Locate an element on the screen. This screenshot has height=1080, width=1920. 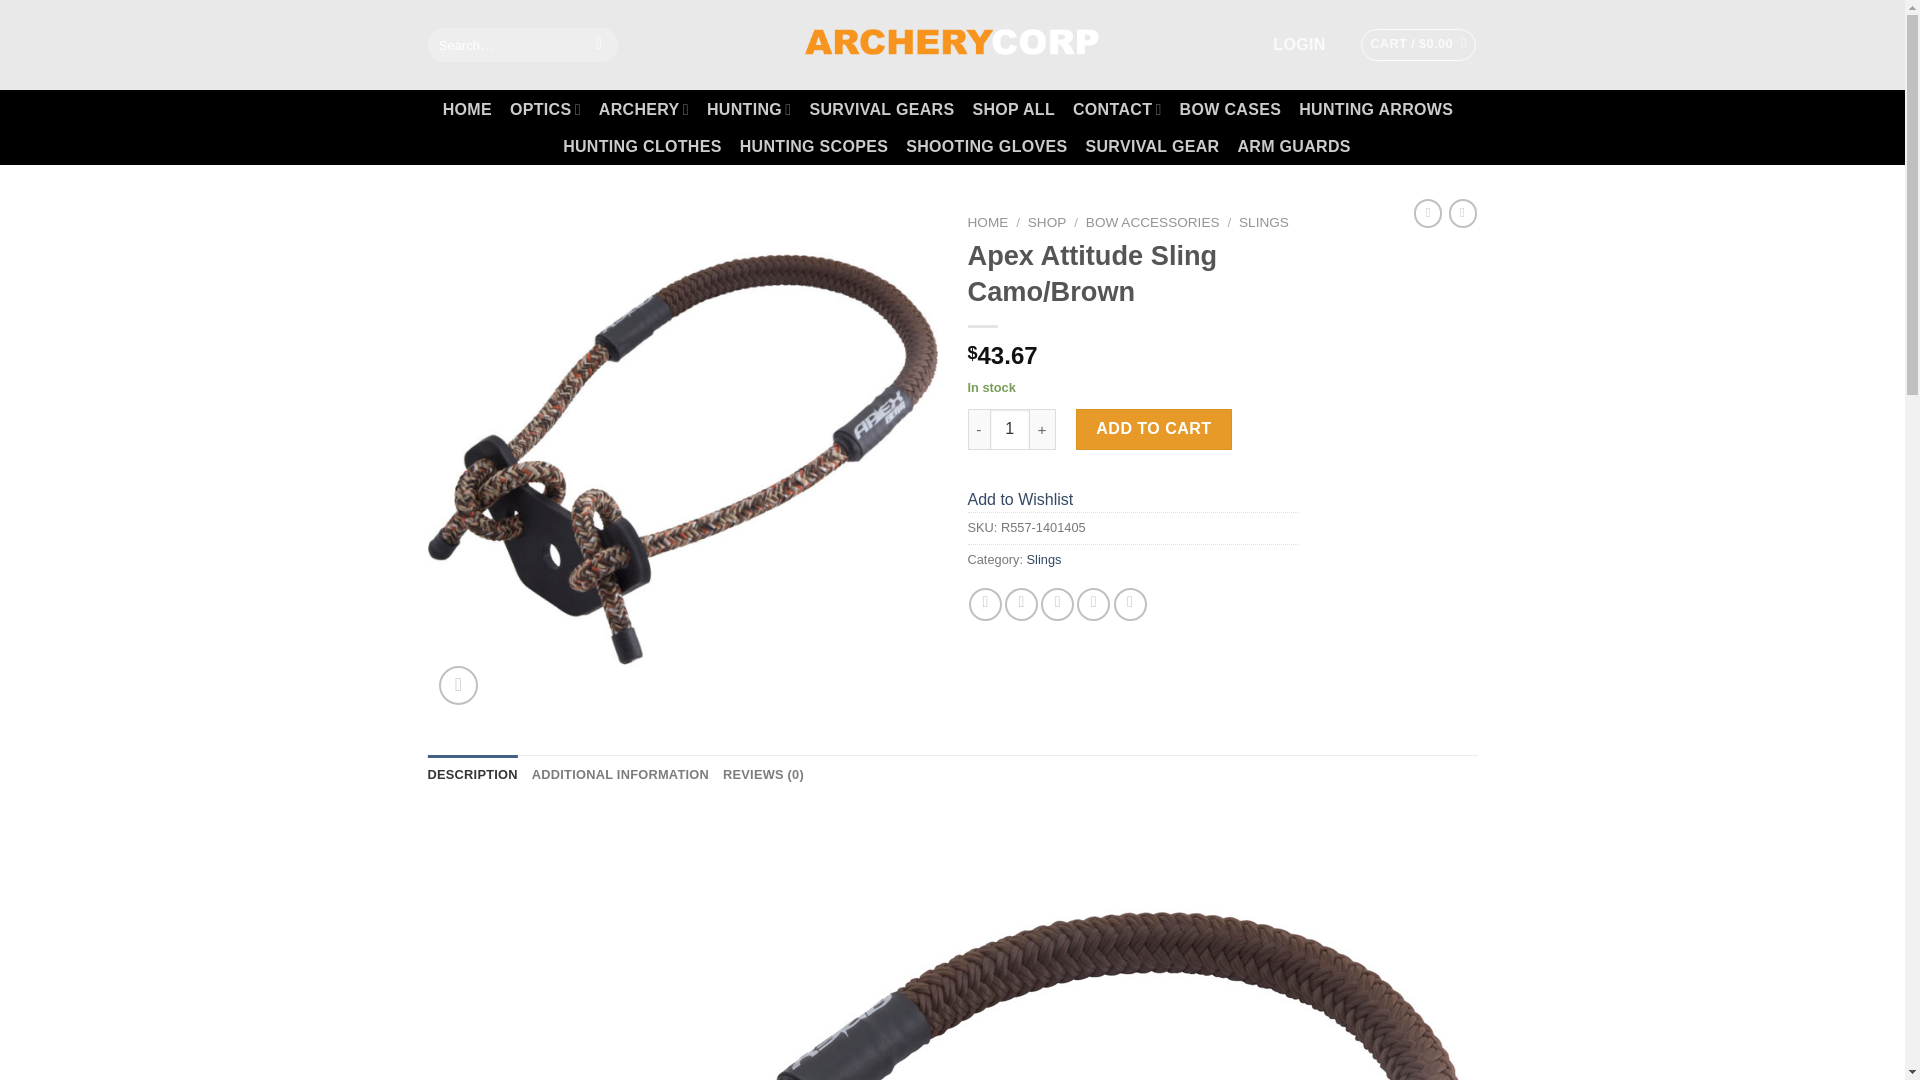
Email to a Friend is located at coordinates (1056, 604).